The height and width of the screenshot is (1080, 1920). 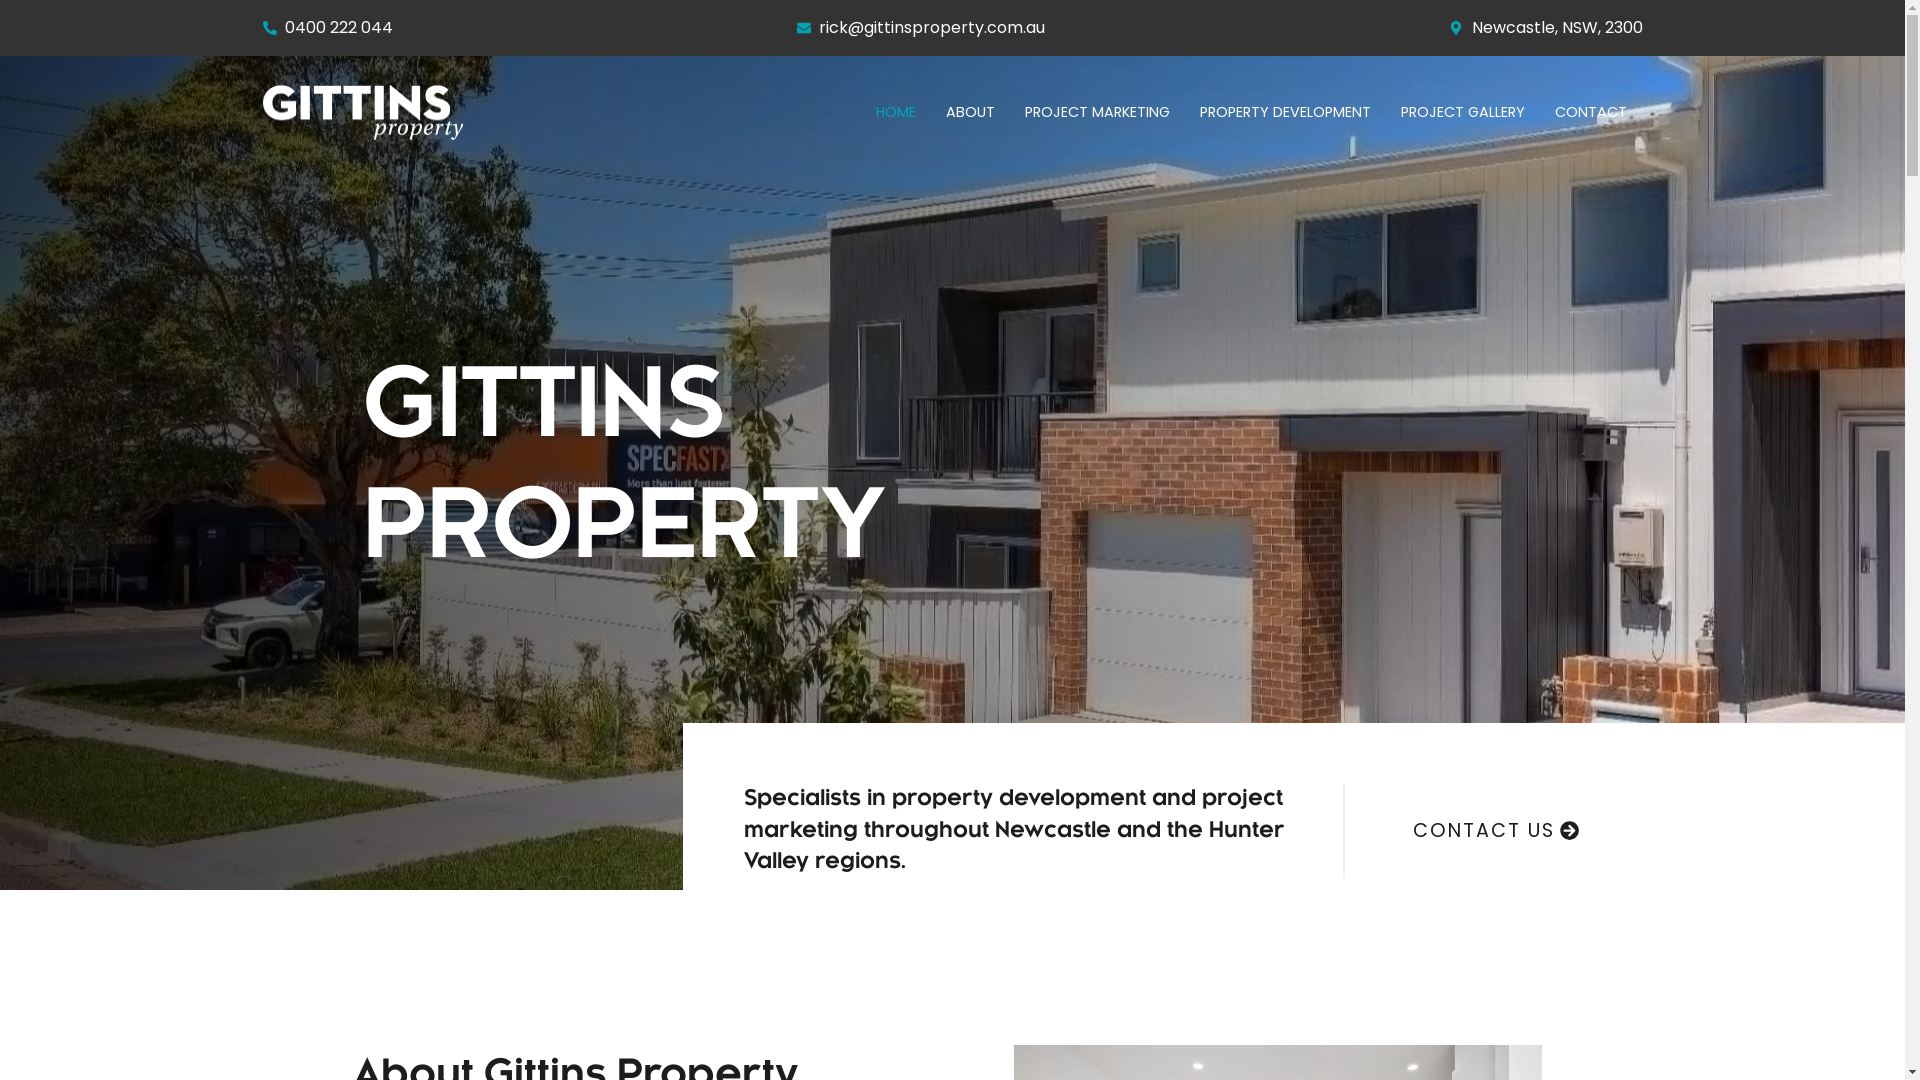 What do you see at coordinates (896, 112) in the screenshot?
I see `HOME` at bounding box center [896, 112].